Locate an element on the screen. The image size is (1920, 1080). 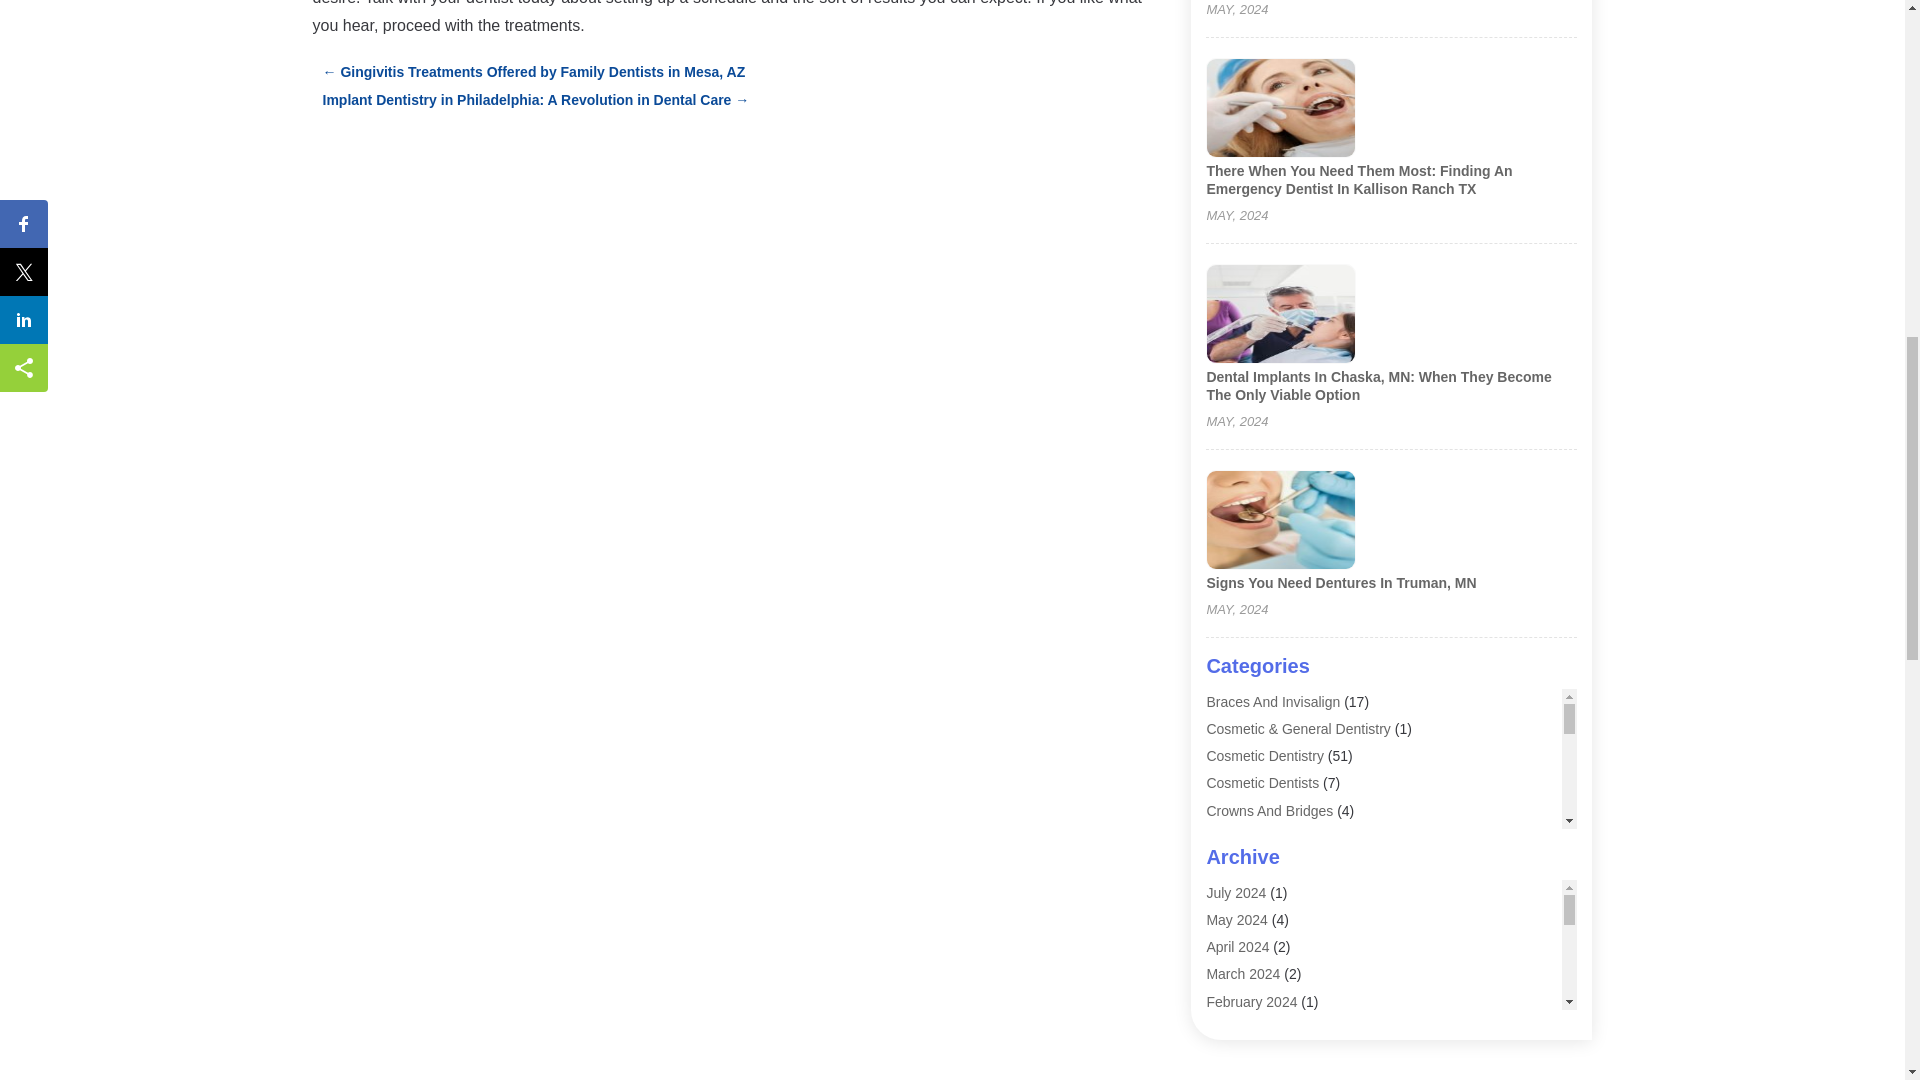
Dental Restoration is located at coordinates (1264, 918).